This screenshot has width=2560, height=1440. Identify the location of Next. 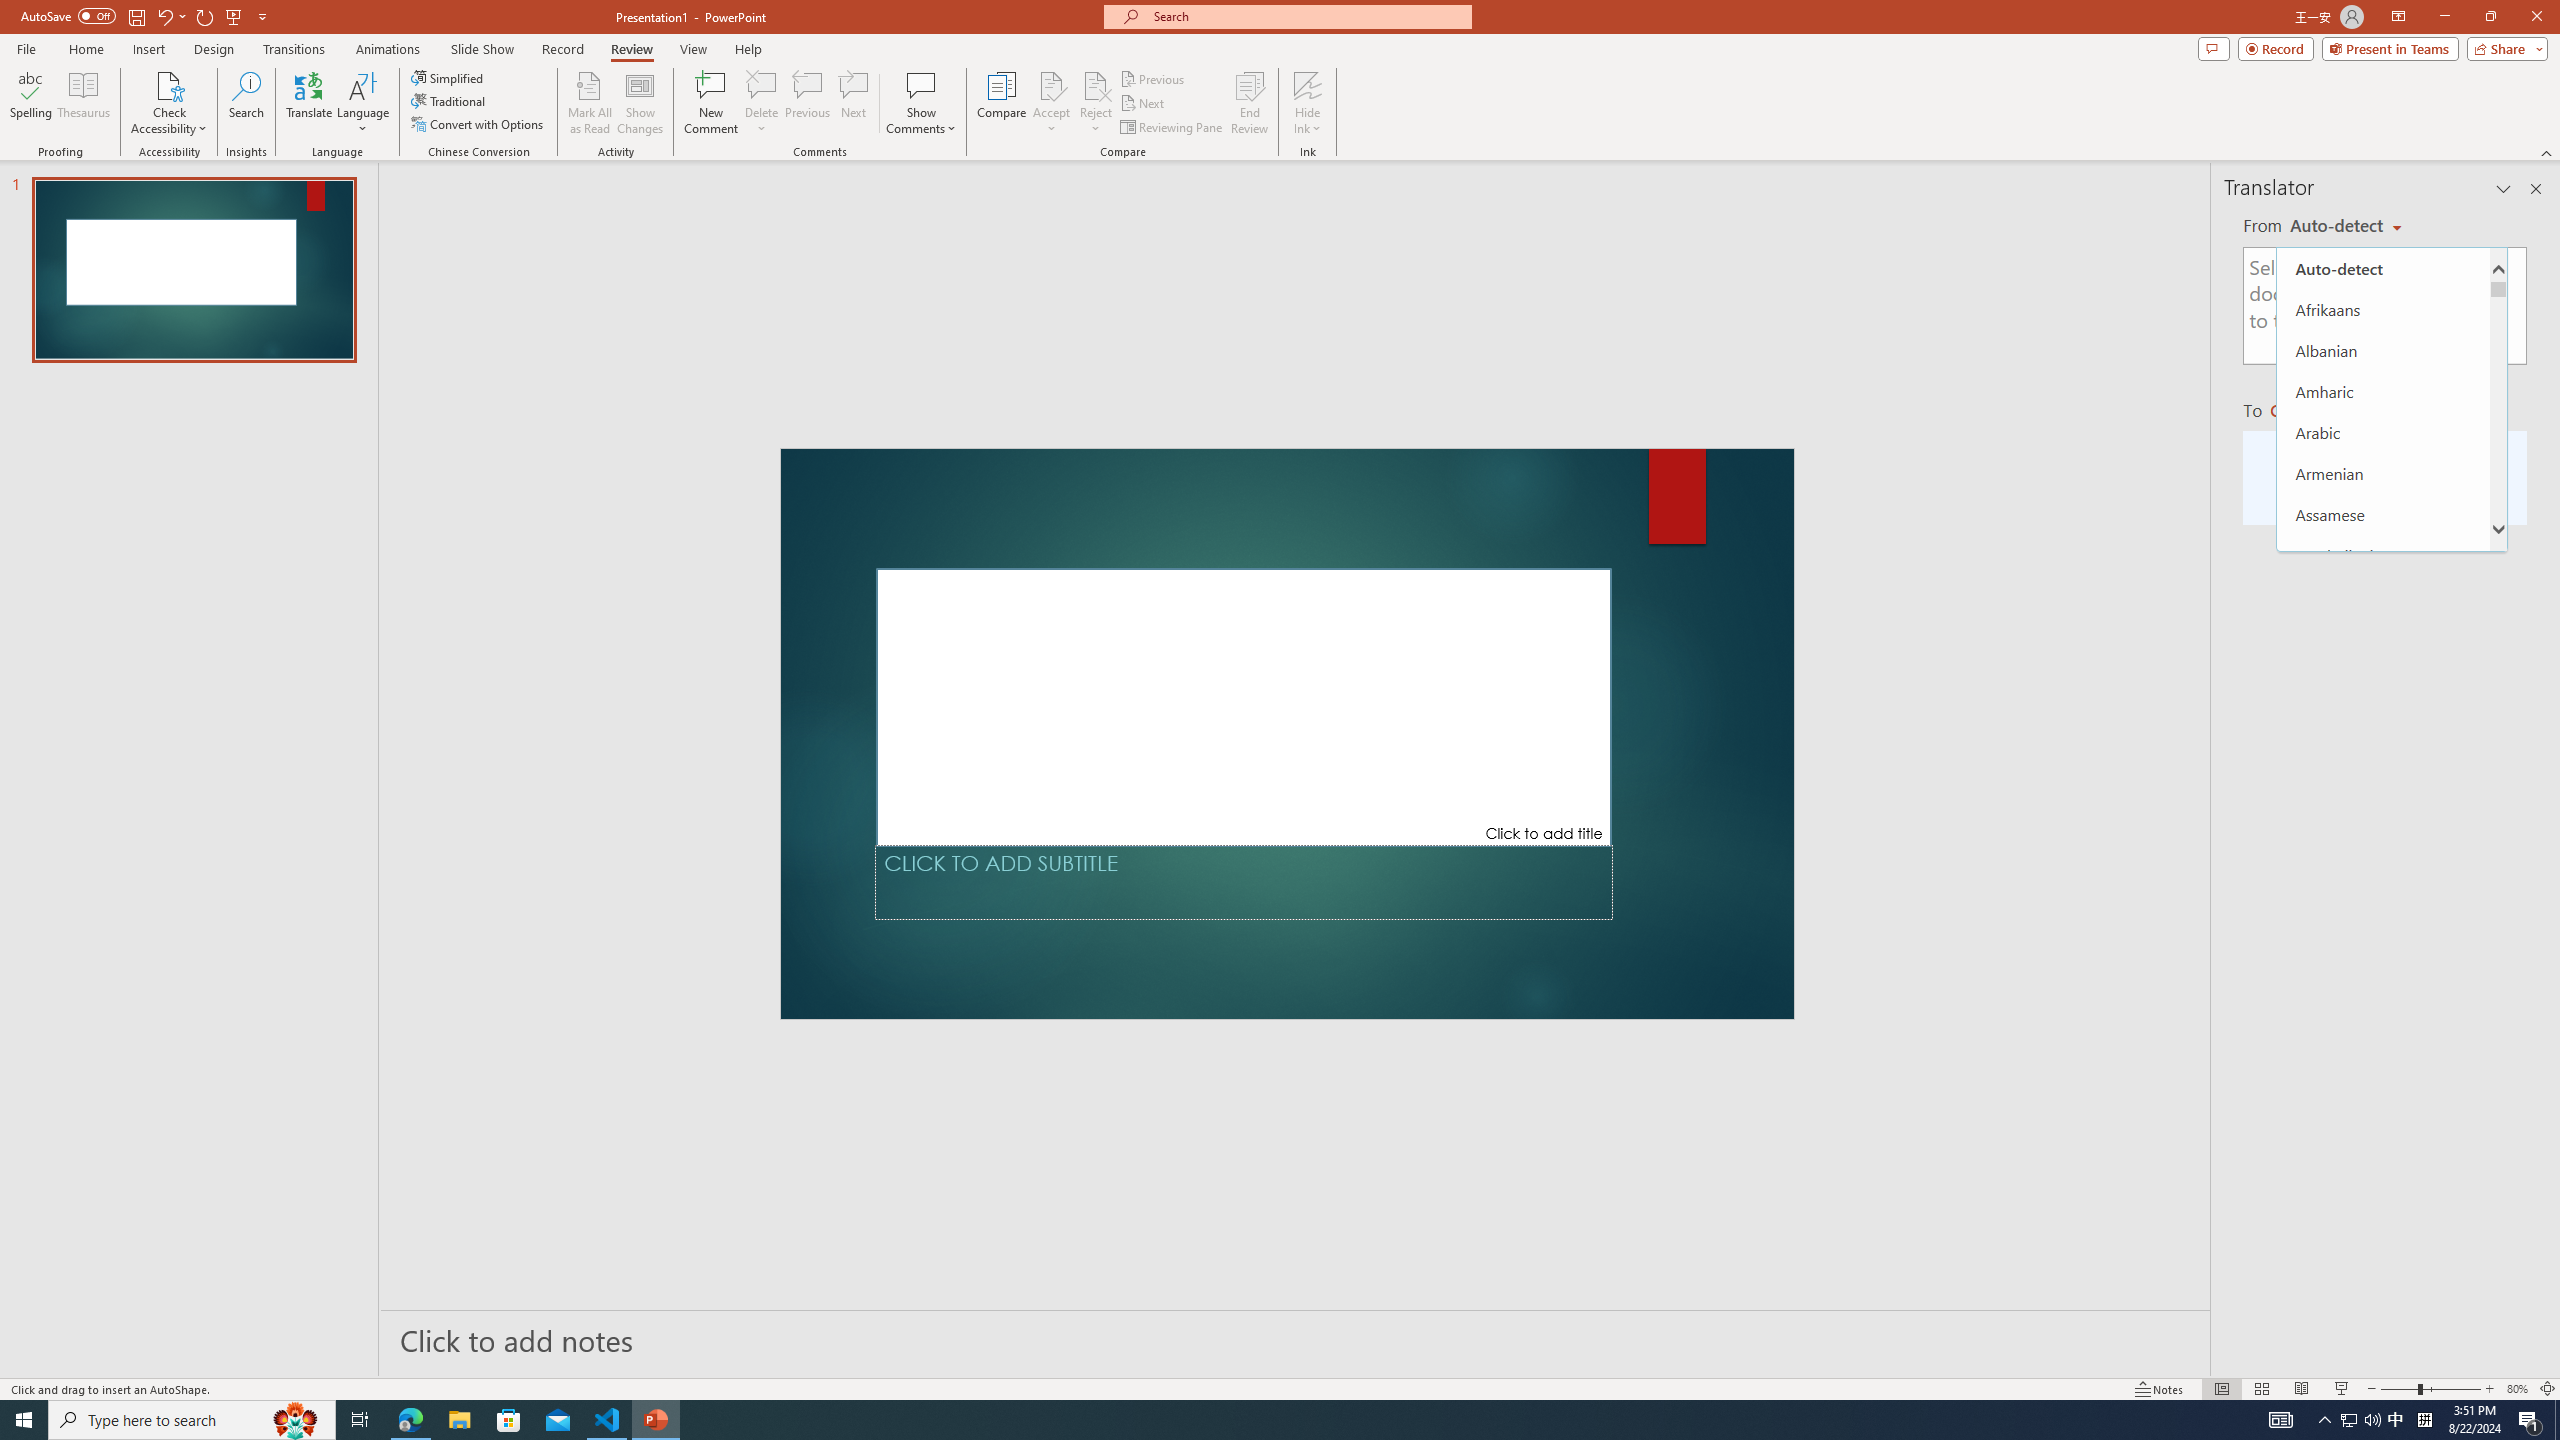
(1142, 104).